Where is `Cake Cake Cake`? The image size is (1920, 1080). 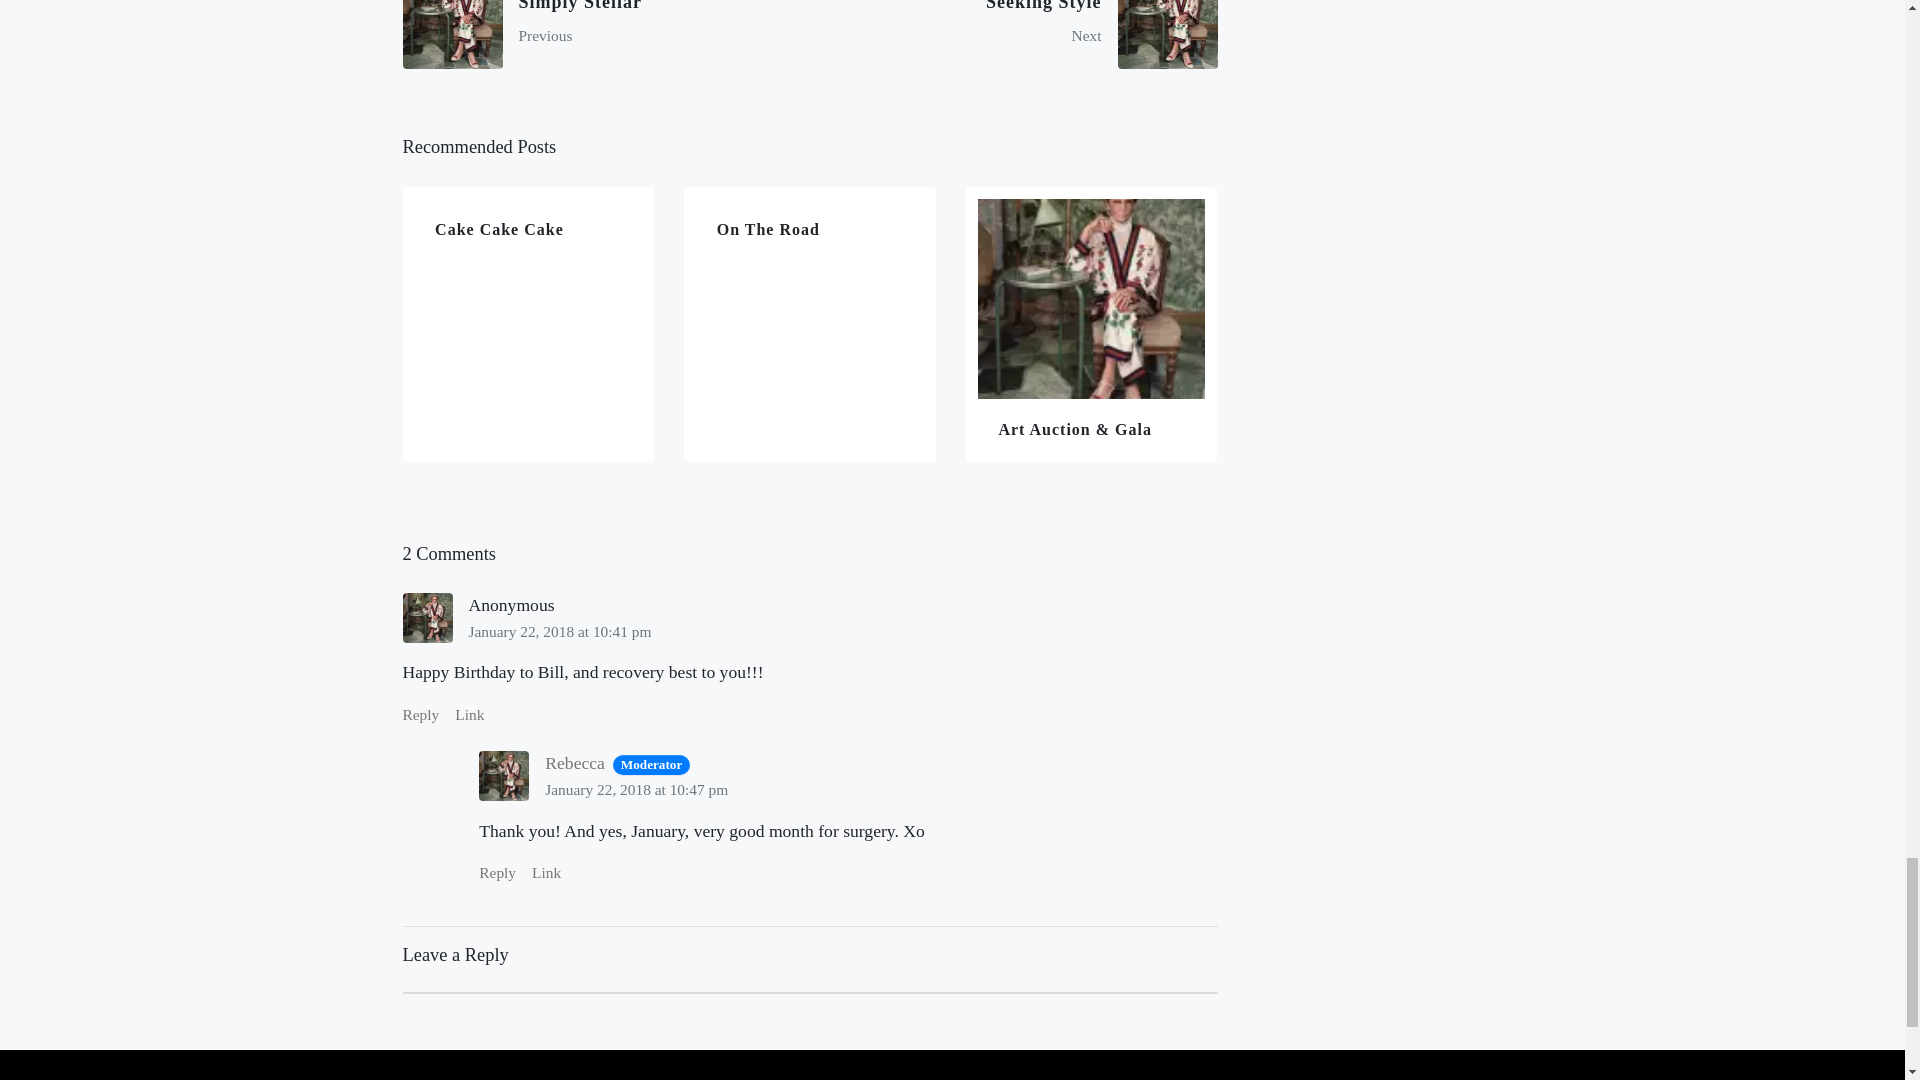
Cake Cake Cake is located at coordinates (497, 872).